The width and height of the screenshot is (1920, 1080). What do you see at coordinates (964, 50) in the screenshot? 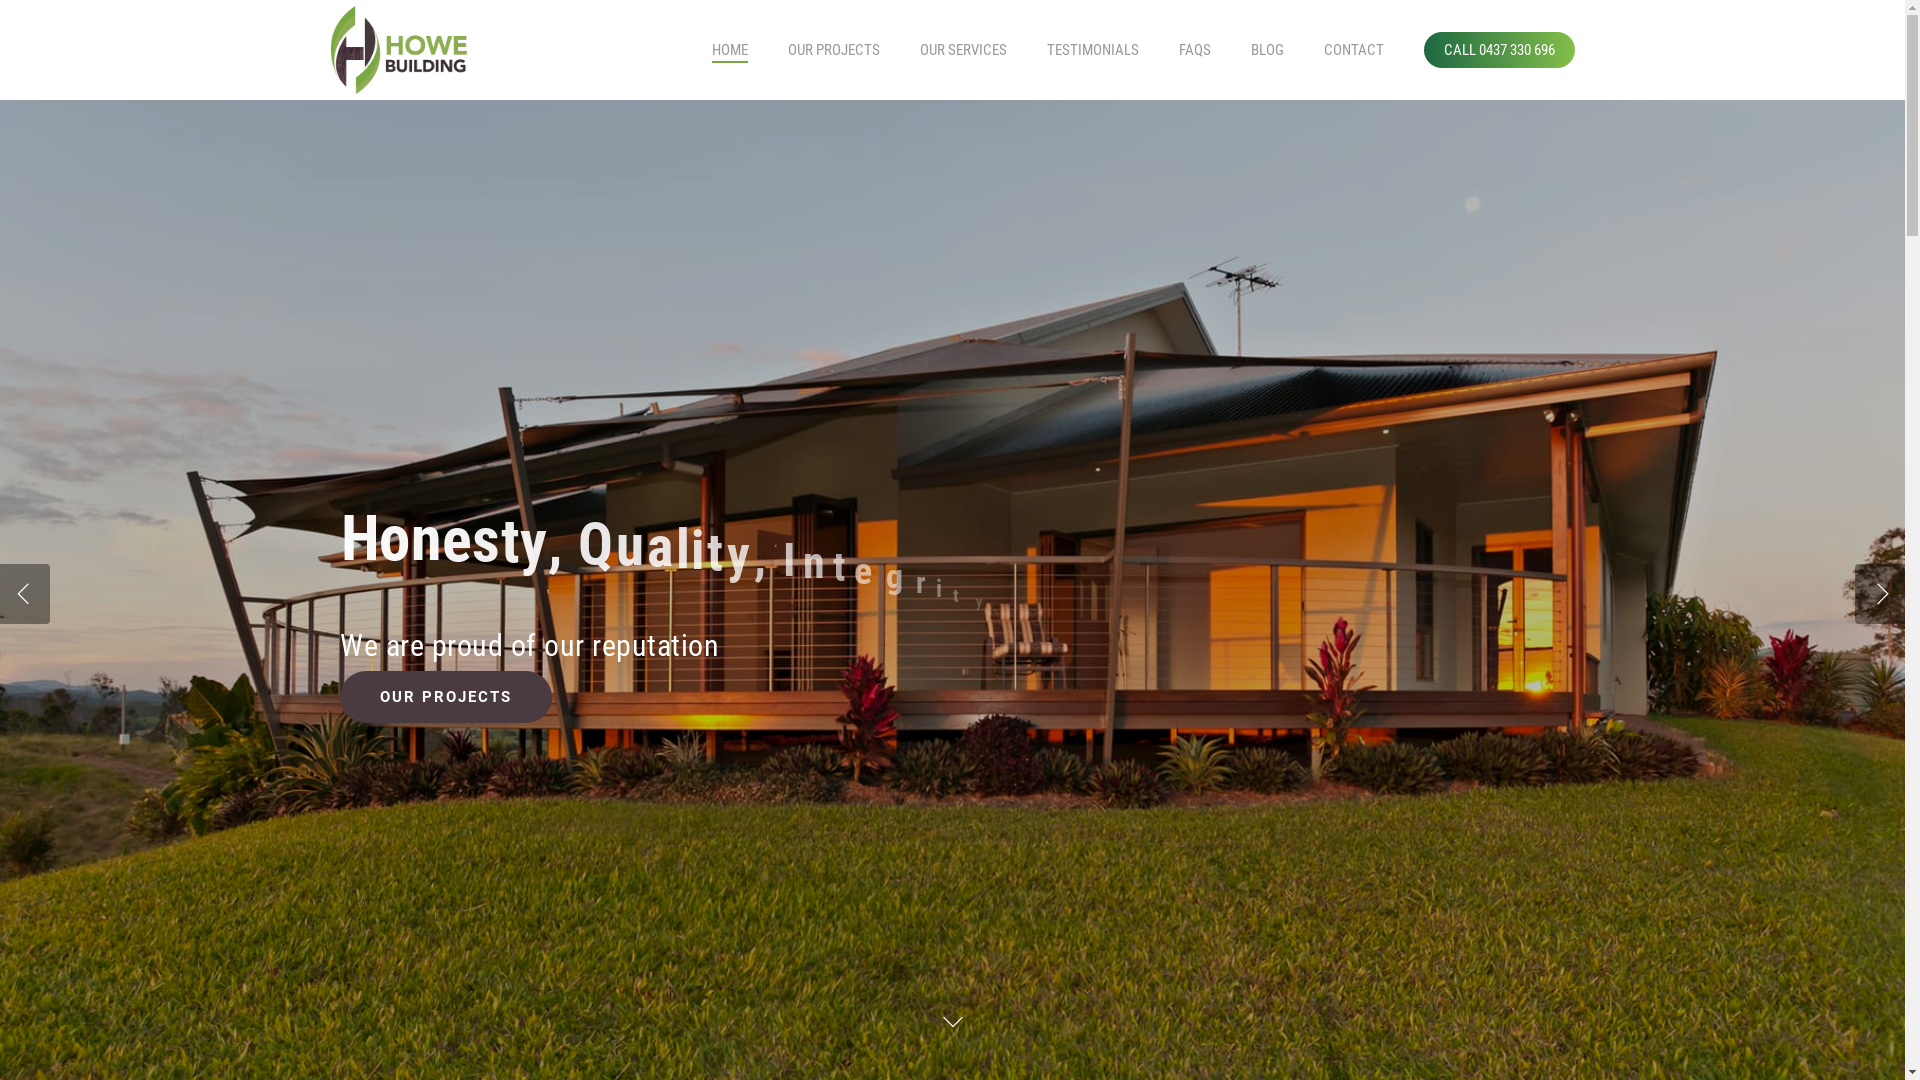
I see `OUR SERVICES` at bounding box center [964, 50].